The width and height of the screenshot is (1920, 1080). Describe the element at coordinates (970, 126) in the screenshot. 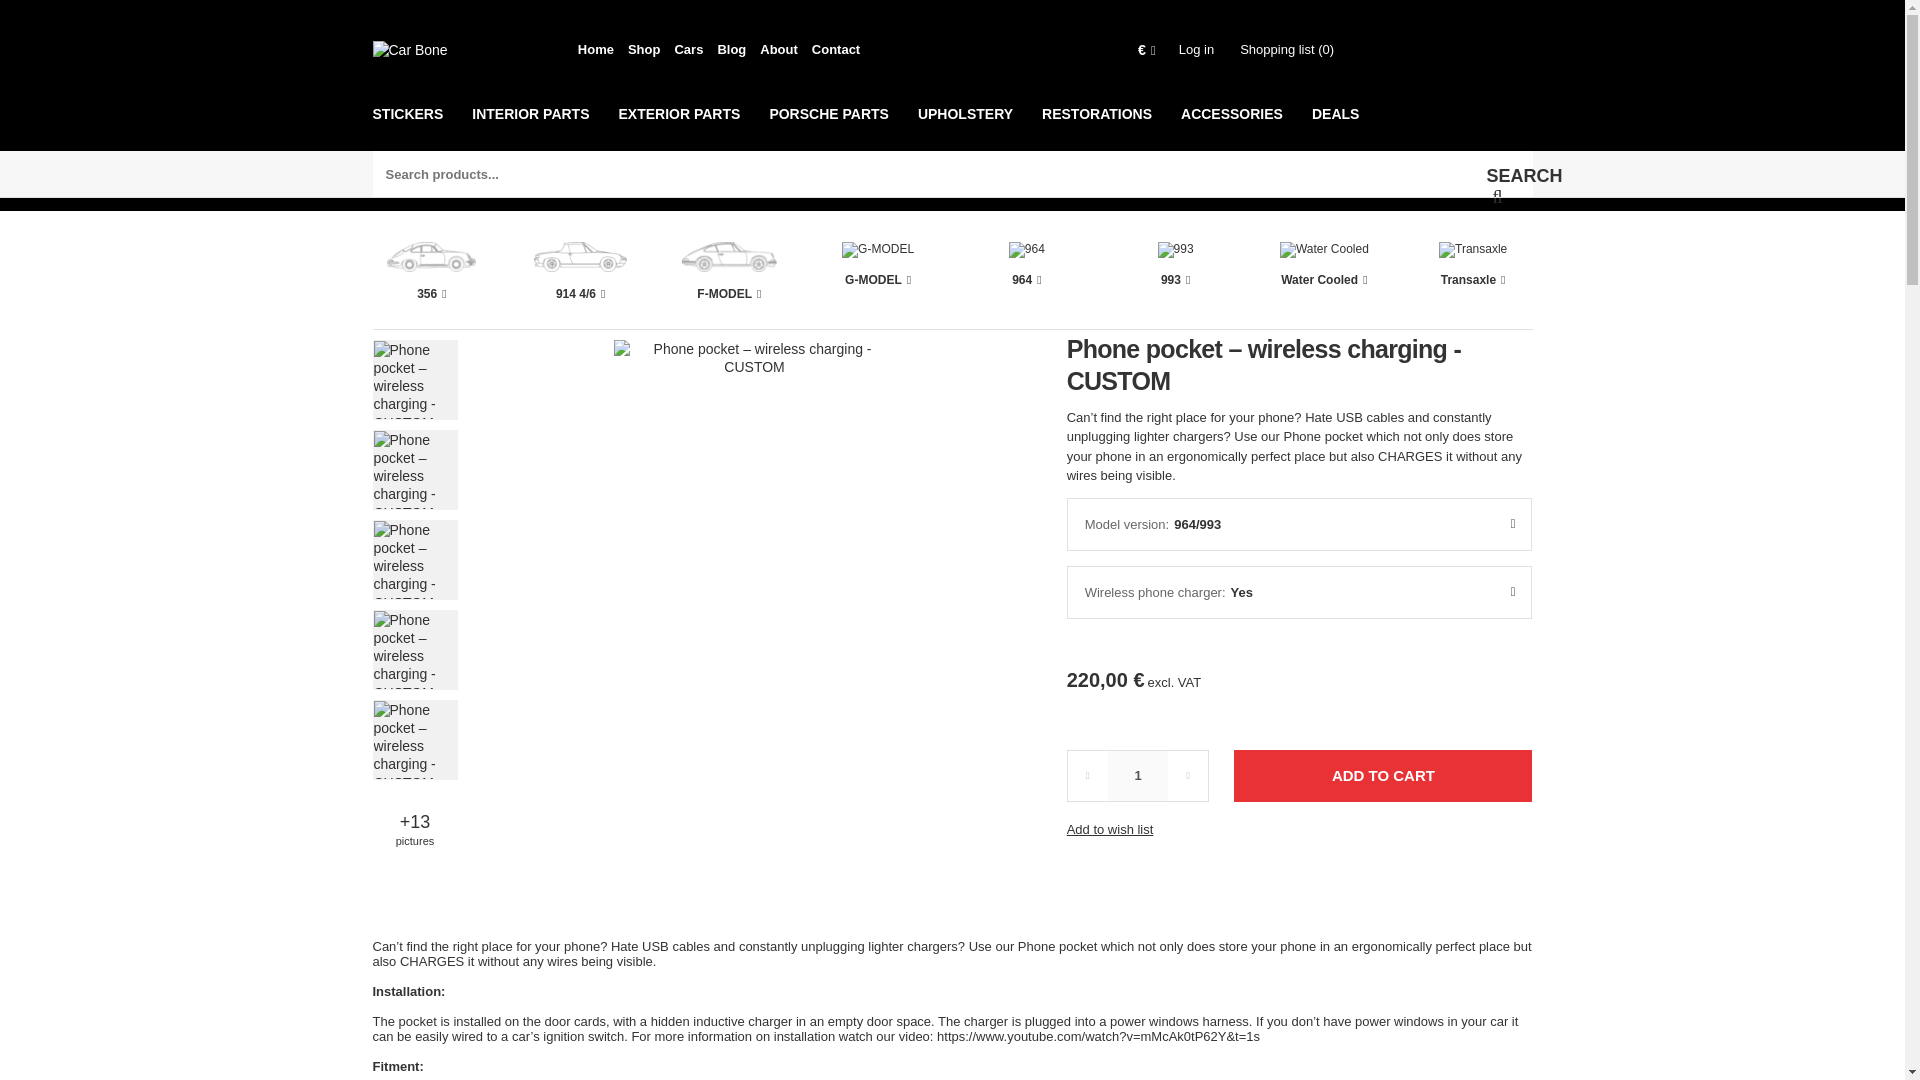

I see `Upholstery` at that location.